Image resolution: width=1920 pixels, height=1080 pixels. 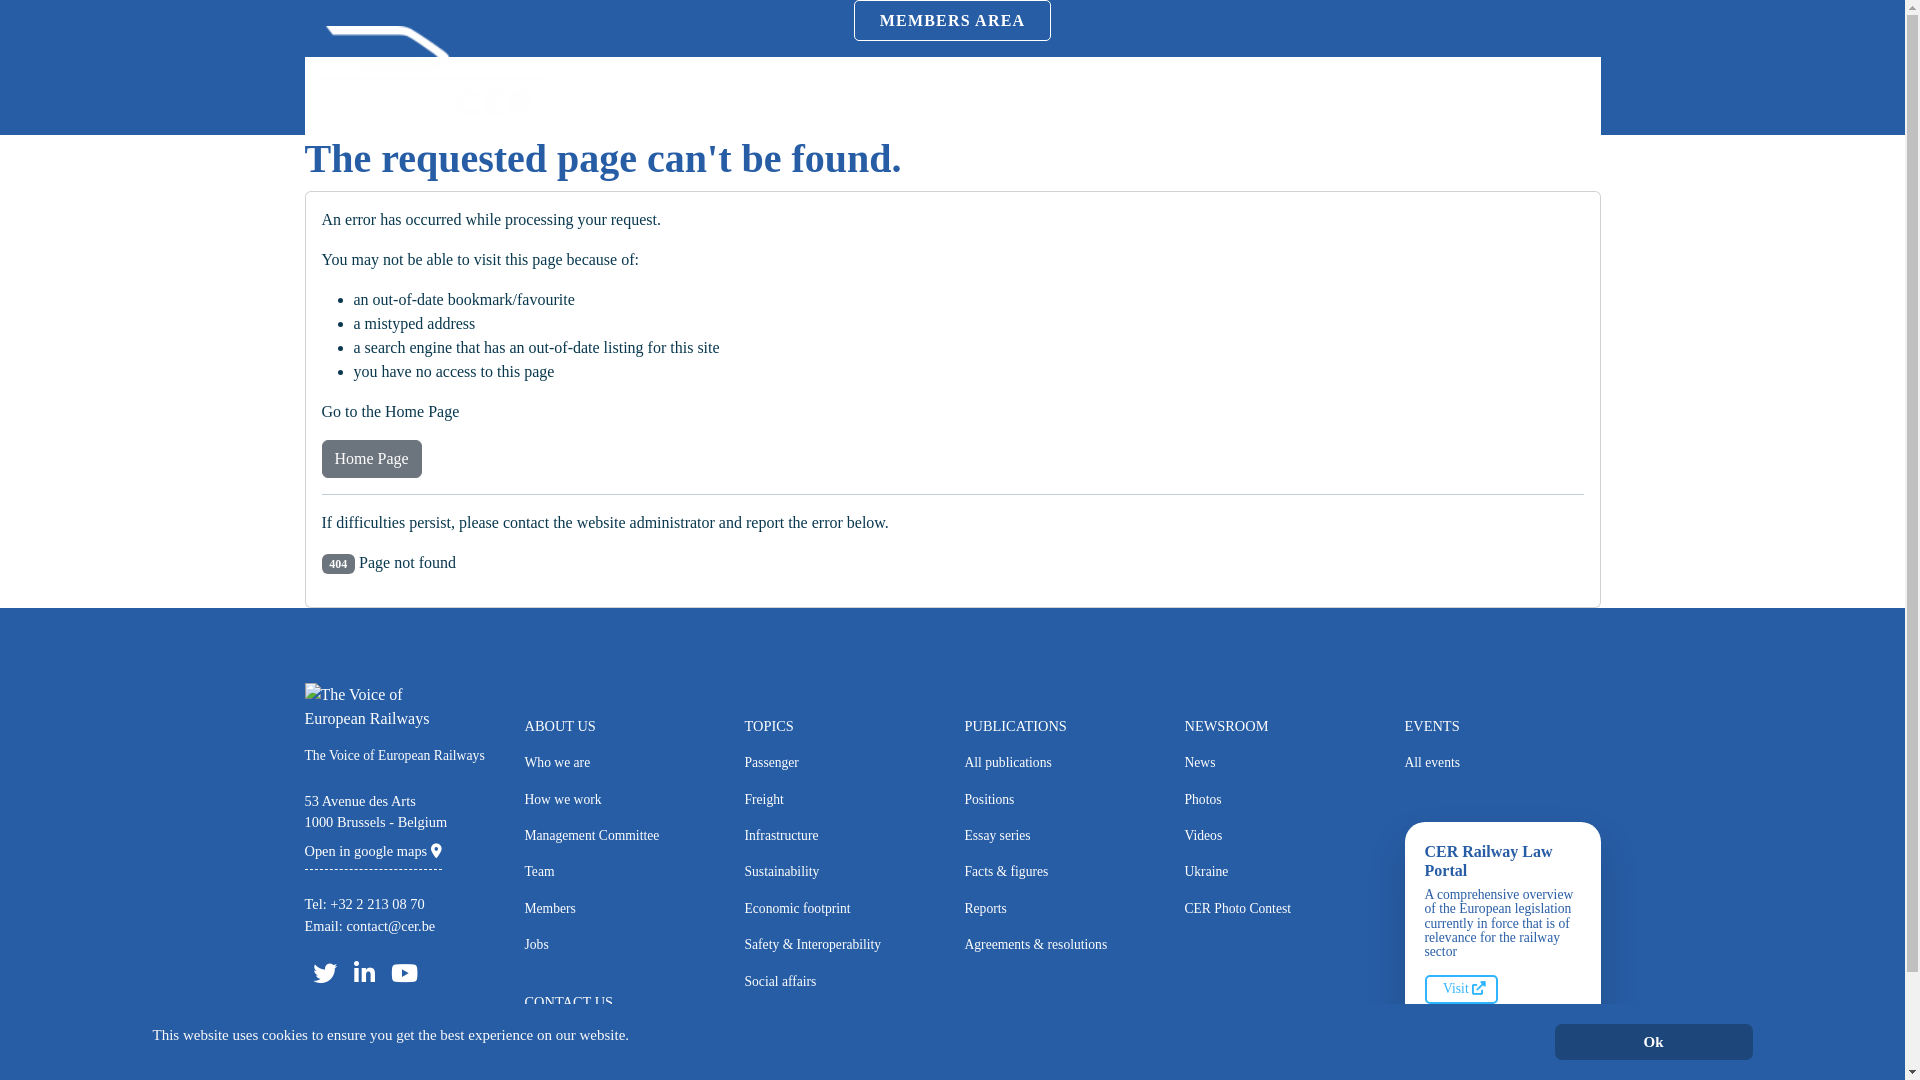 I want to click on Jobs, so click(x=622, y=945).